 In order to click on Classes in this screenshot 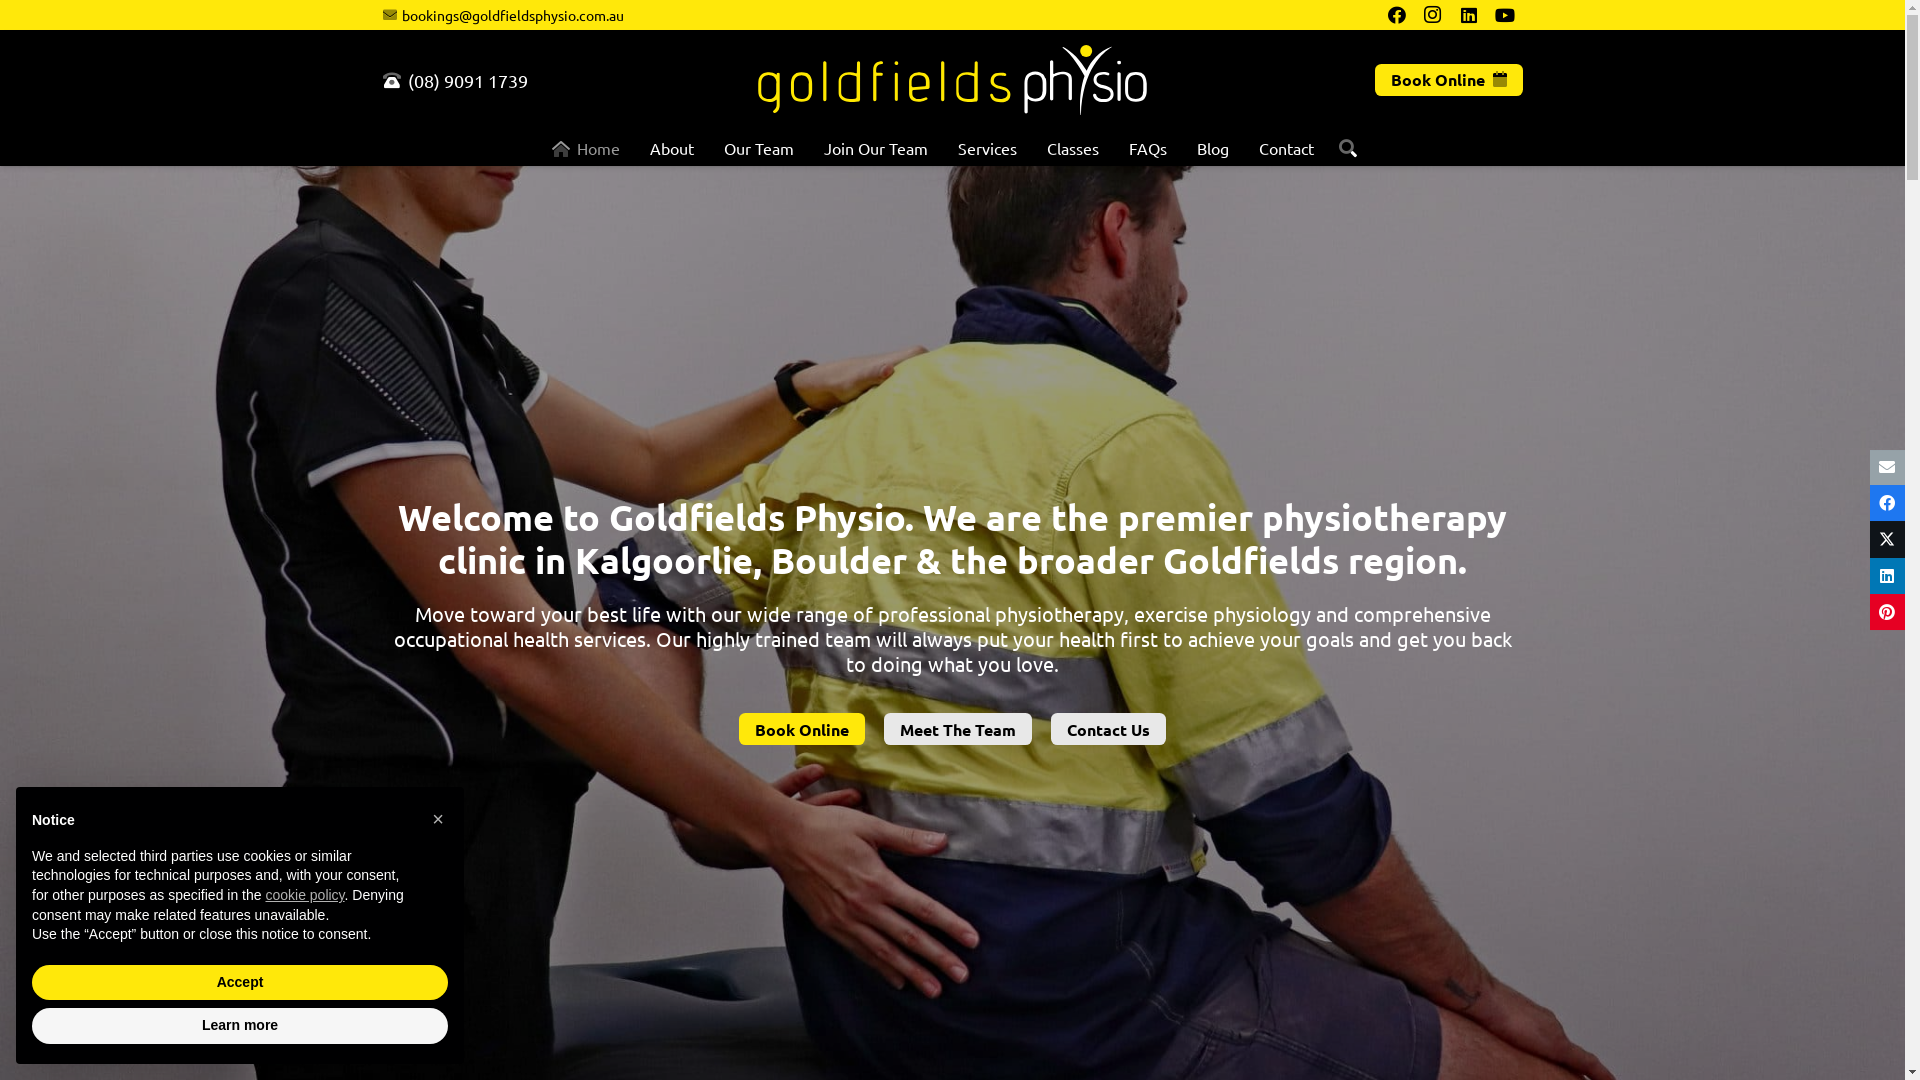, I will do `click(1073, 148)`.